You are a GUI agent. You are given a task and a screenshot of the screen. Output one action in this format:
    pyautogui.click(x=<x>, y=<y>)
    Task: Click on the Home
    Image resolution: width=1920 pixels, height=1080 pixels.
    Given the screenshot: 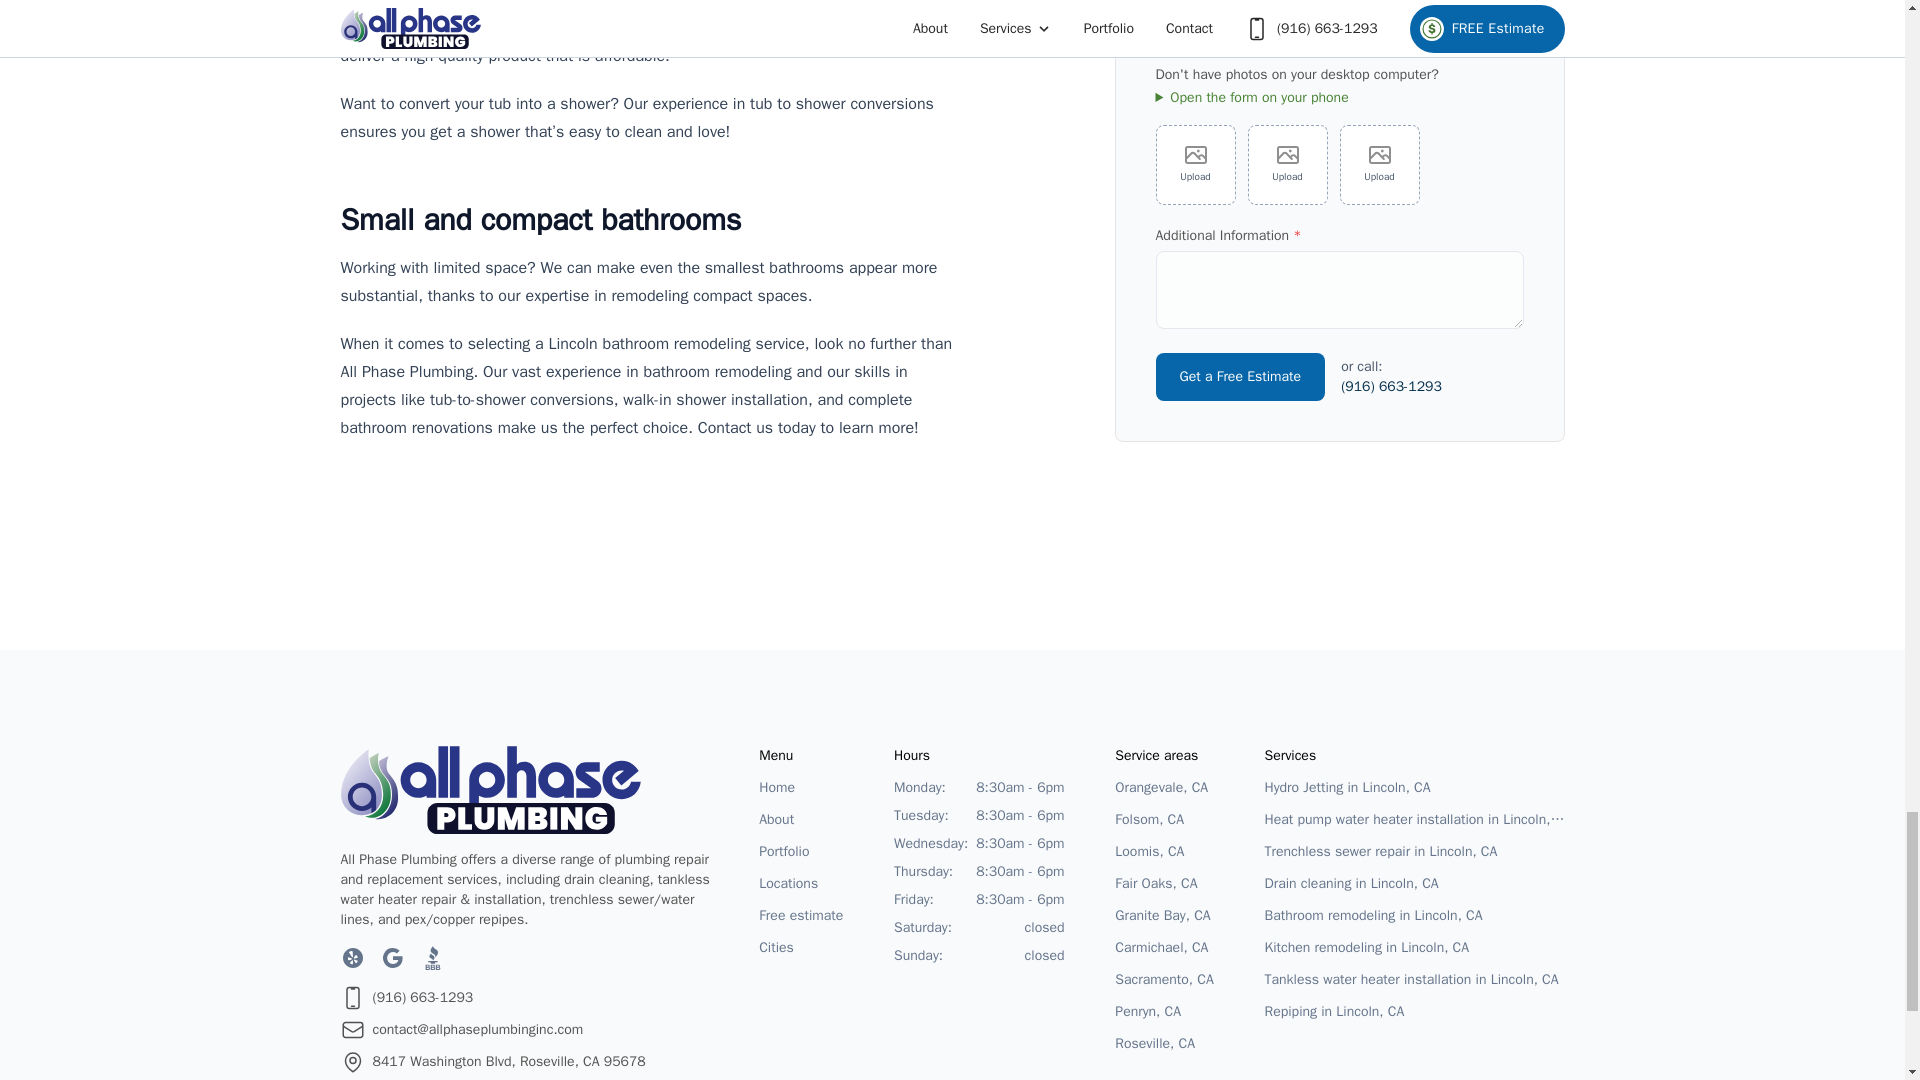 What is the action you would take?
    pyautogui.click(x=800, y=788)
    